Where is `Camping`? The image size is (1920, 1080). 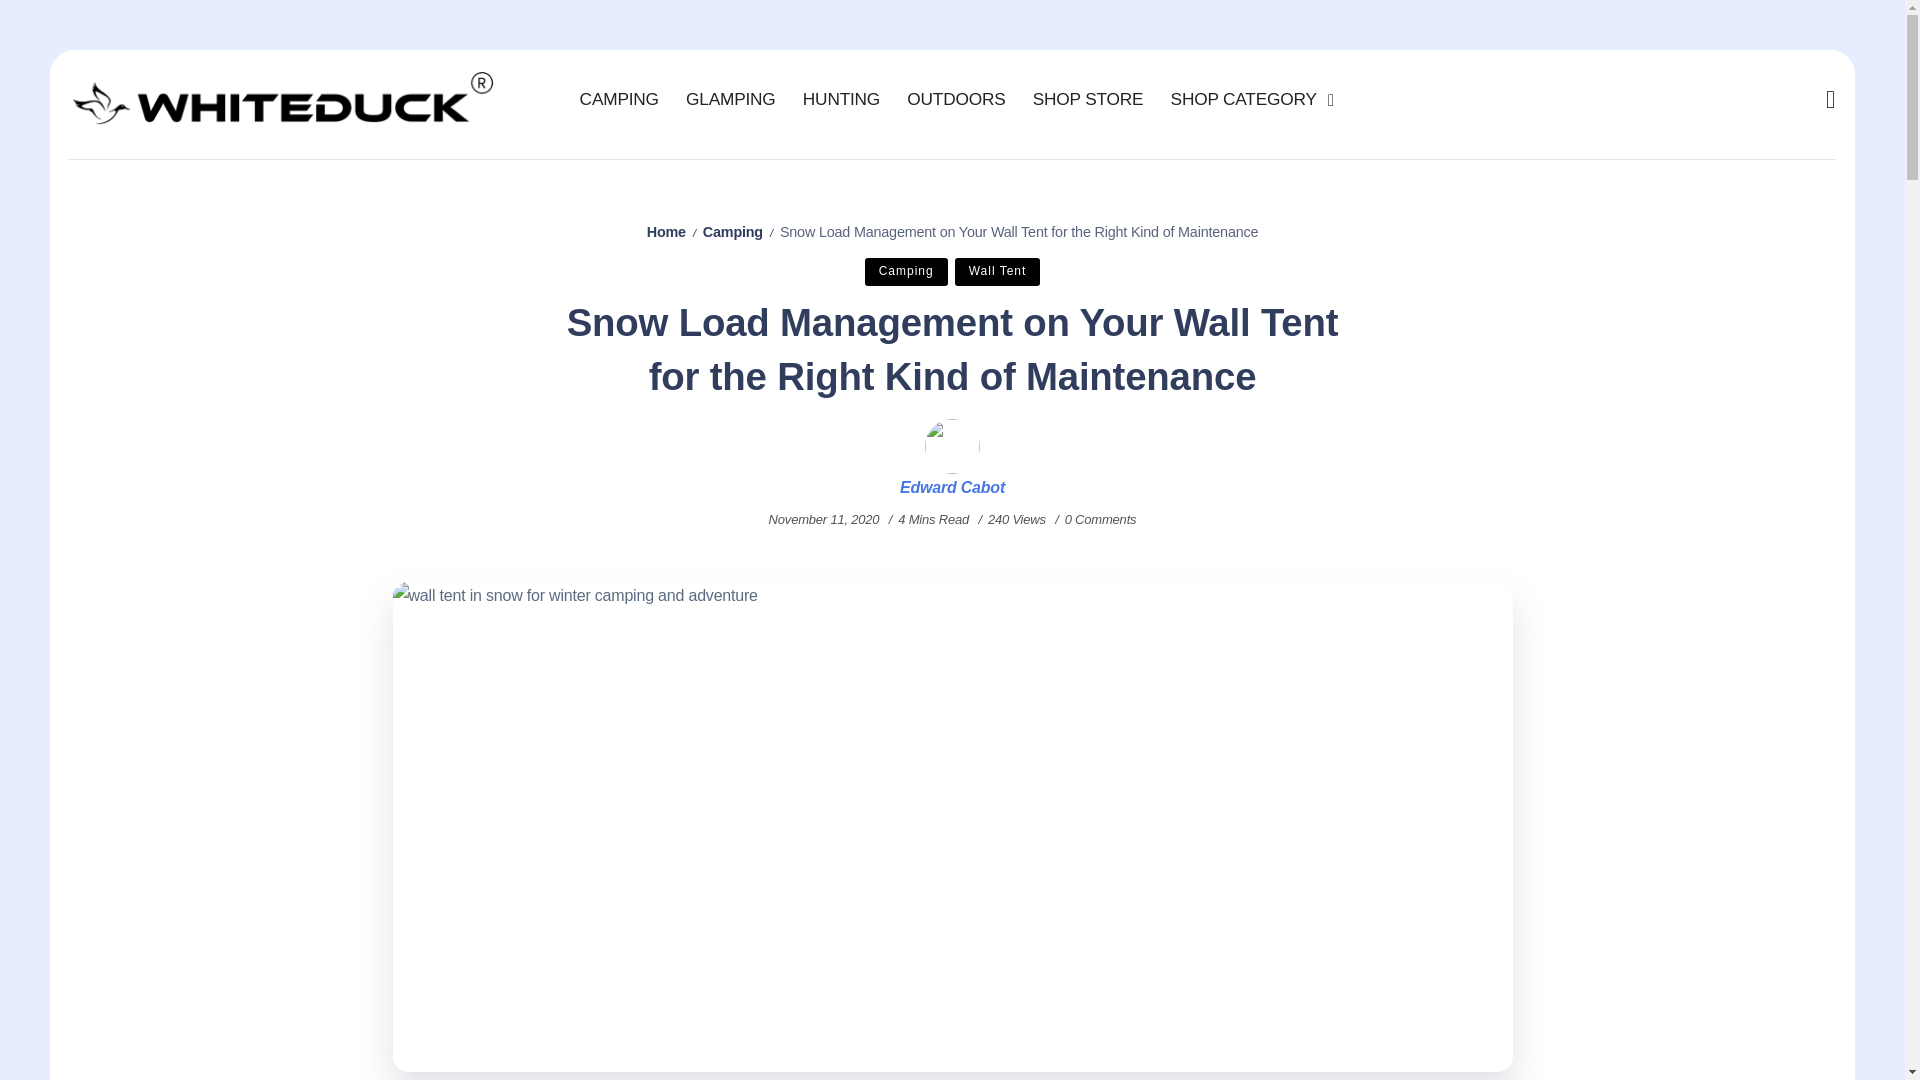
Camping is located at coordinates (732, 231).